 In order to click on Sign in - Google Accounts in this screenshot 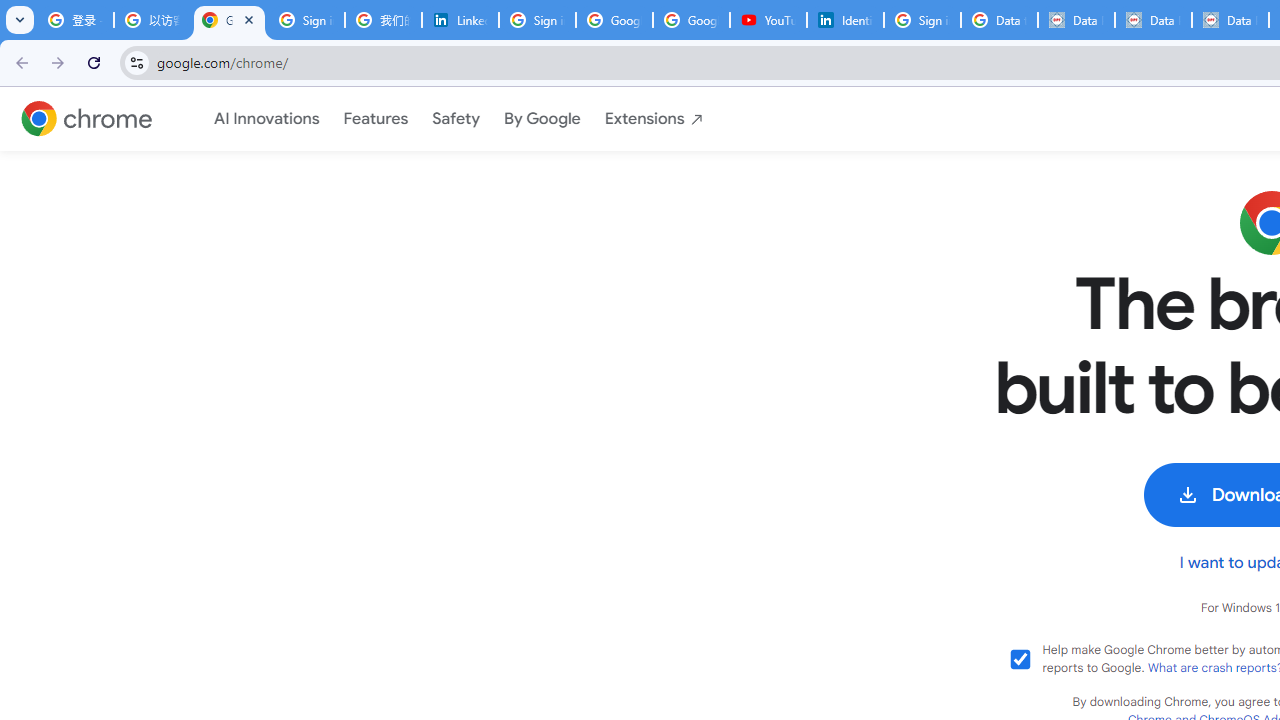, I will do `click(922, 20)`.